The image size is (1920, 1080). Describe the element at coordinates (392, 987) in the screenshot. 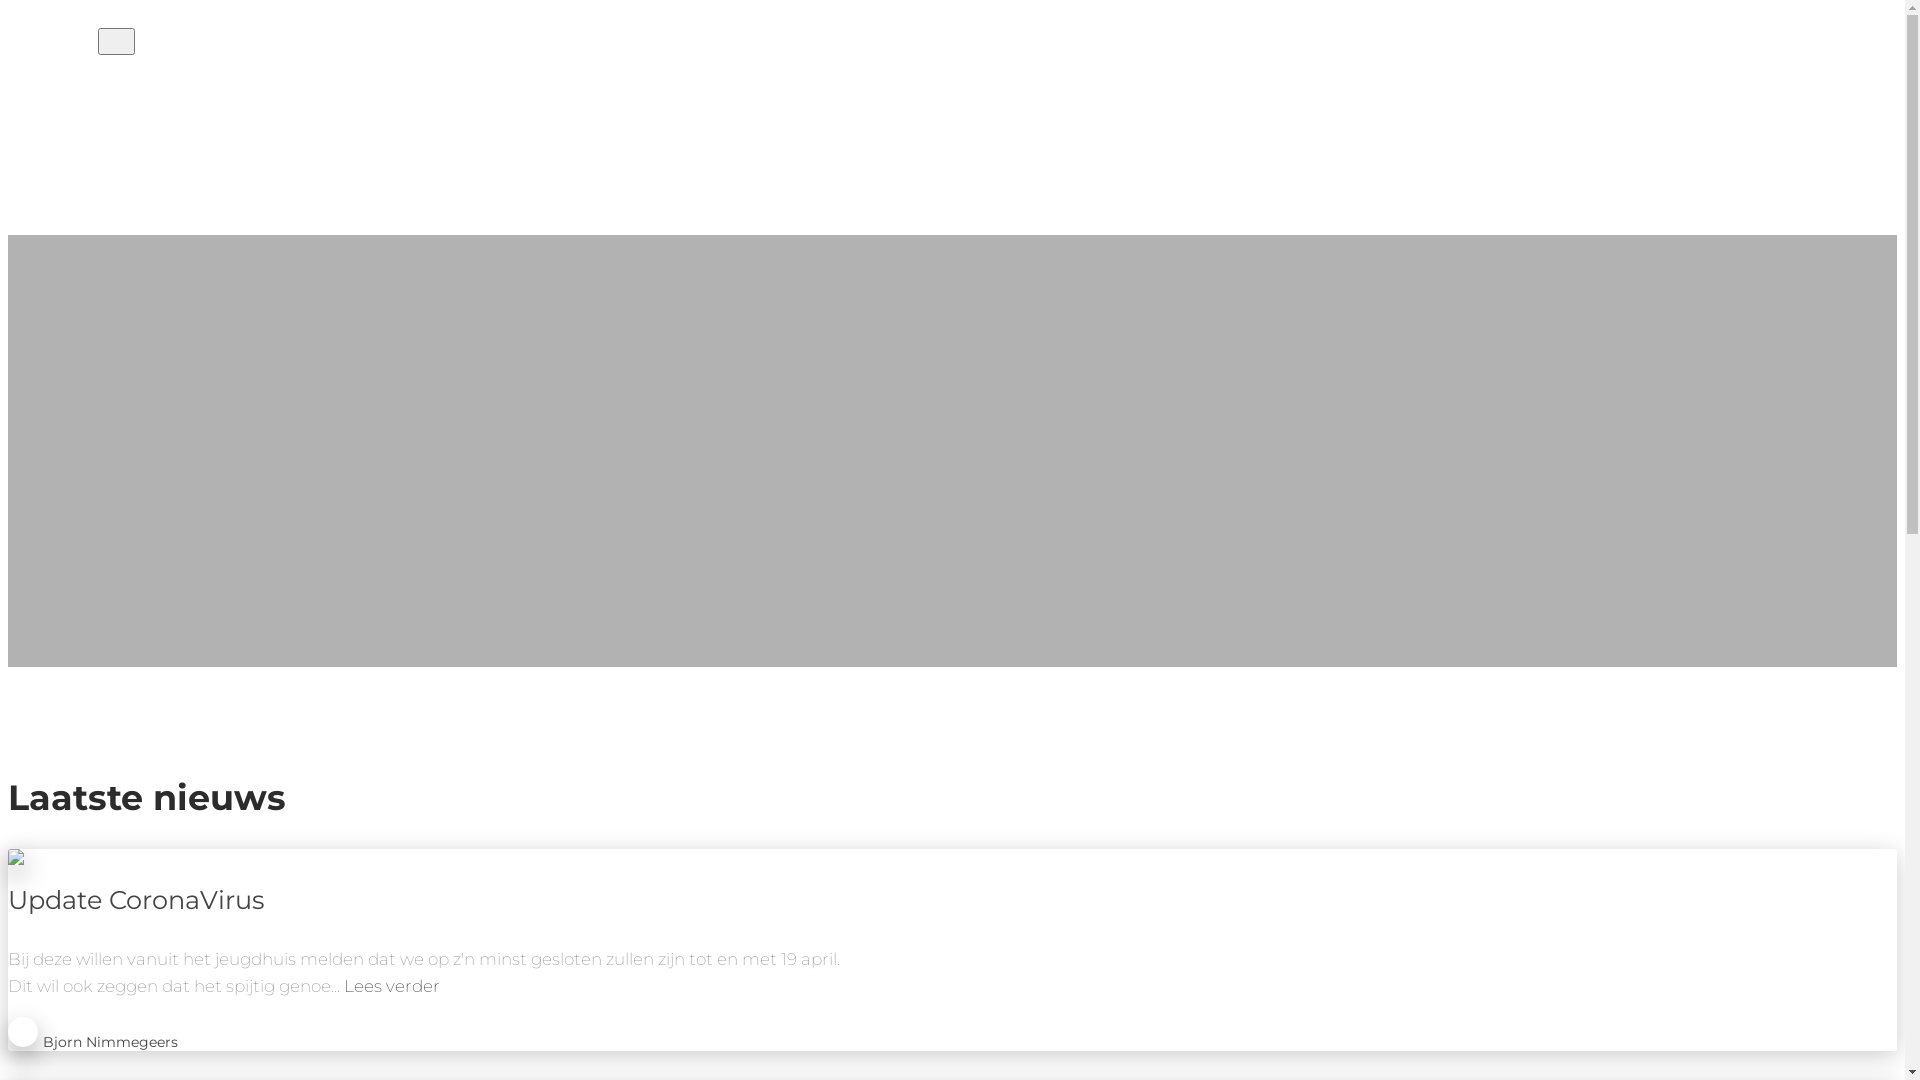

I see `Lees verder` at that location.